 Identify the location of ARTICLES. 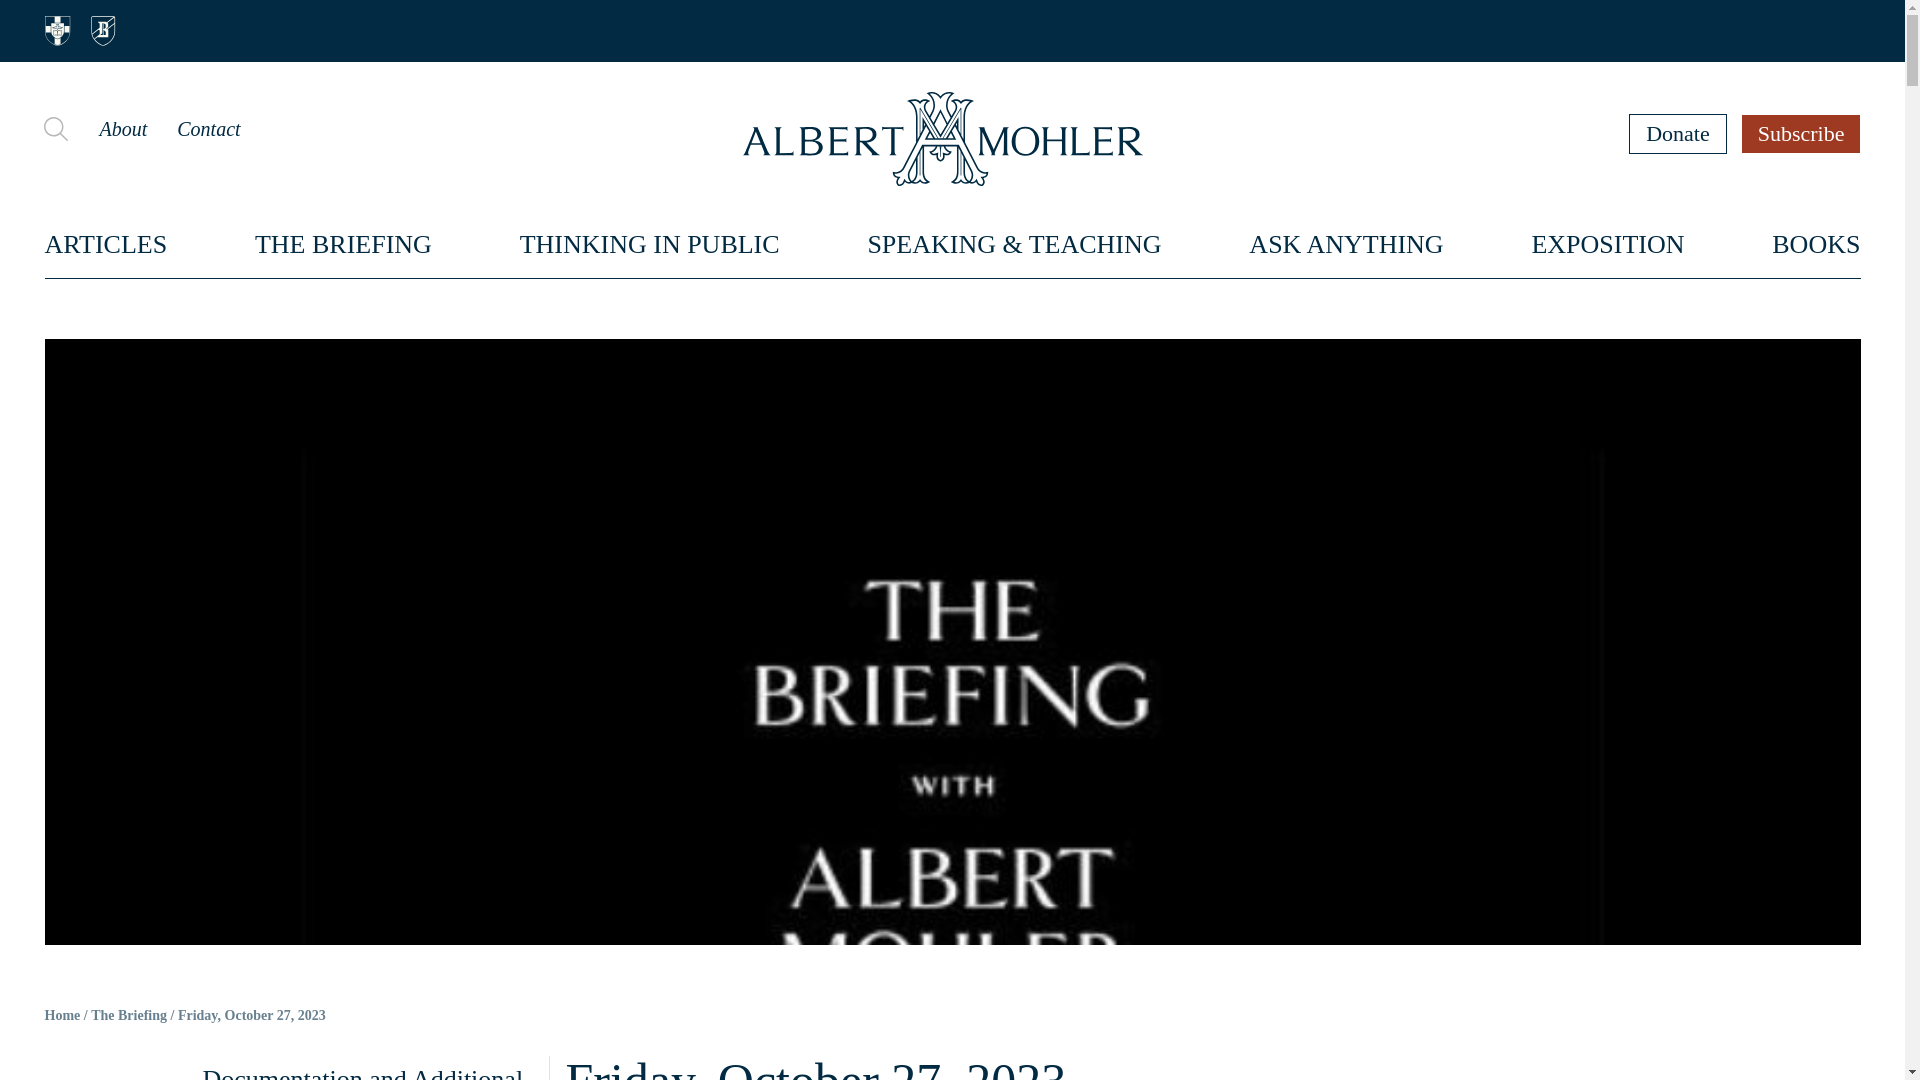
(106, 244).